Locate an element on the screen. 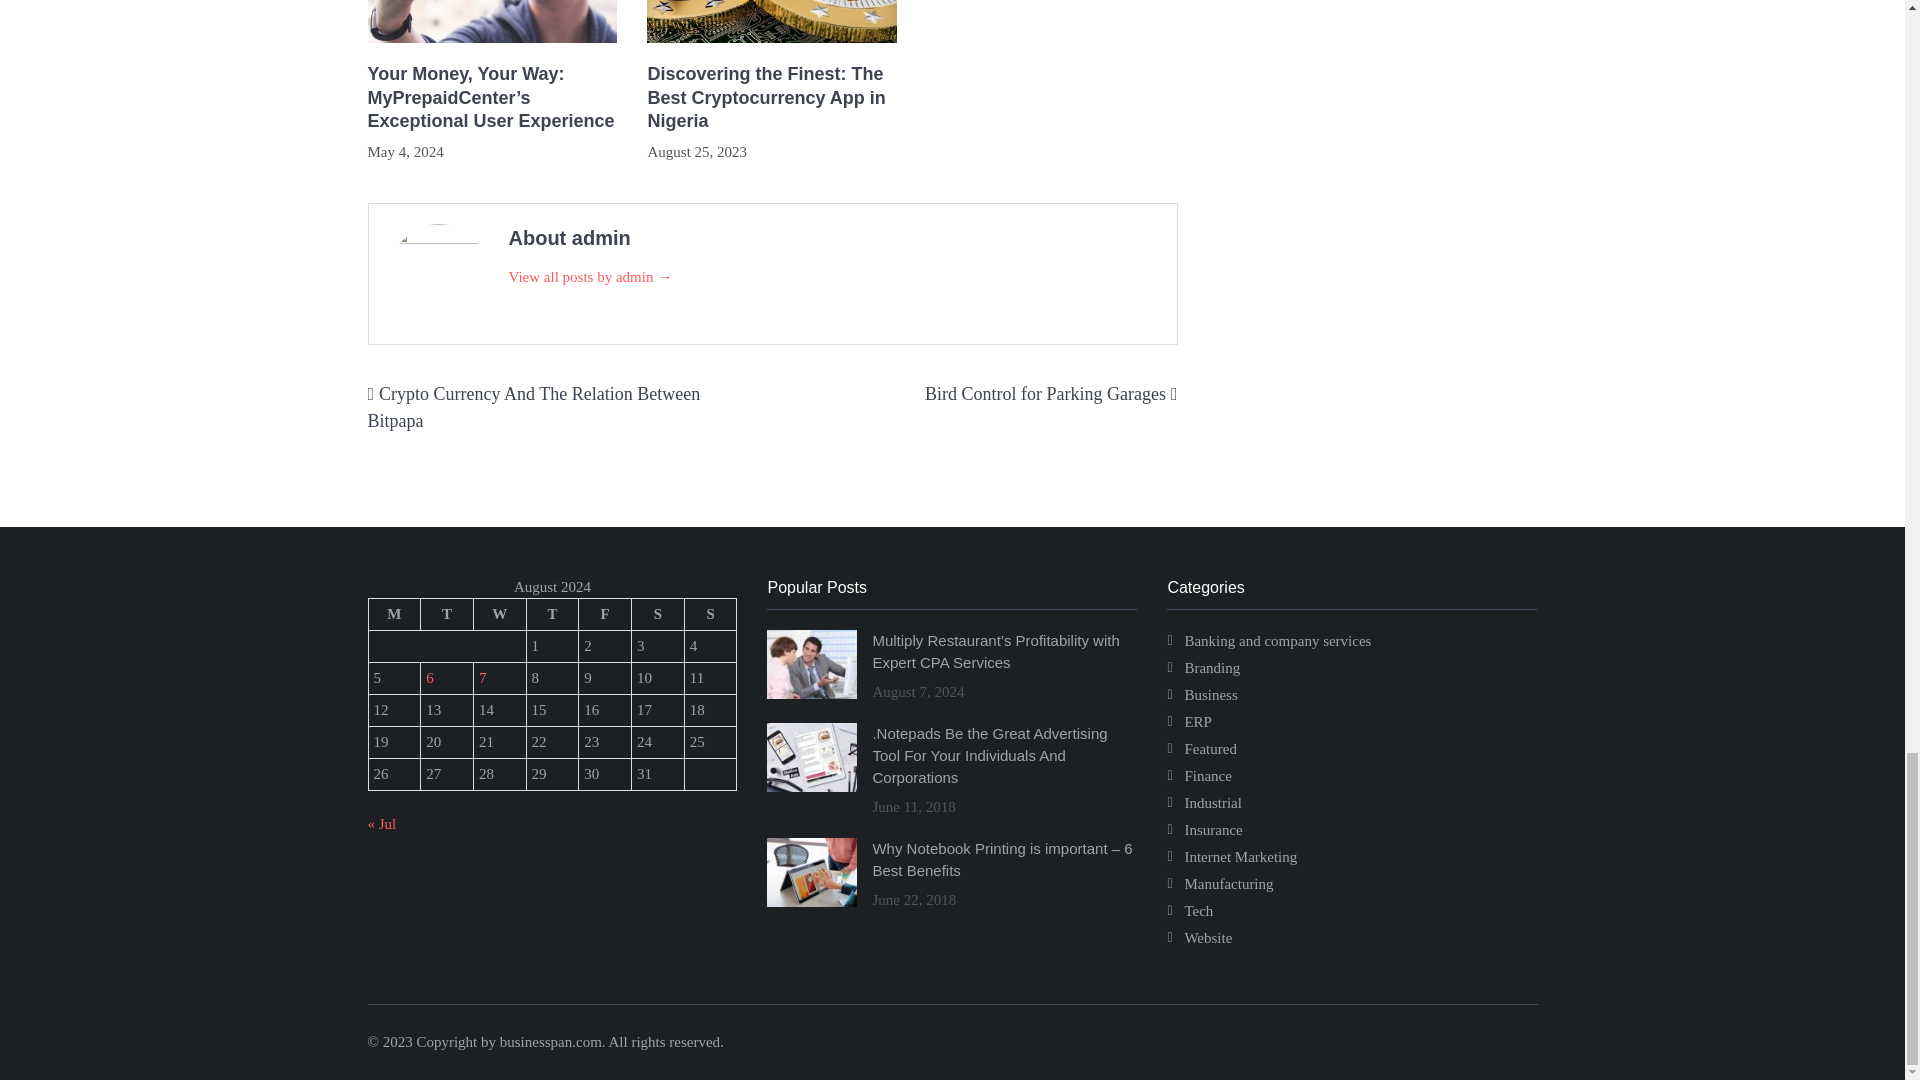 The height and width of the screenshot is (1080, 1920). Thursday is located at coordinates (552, 614).